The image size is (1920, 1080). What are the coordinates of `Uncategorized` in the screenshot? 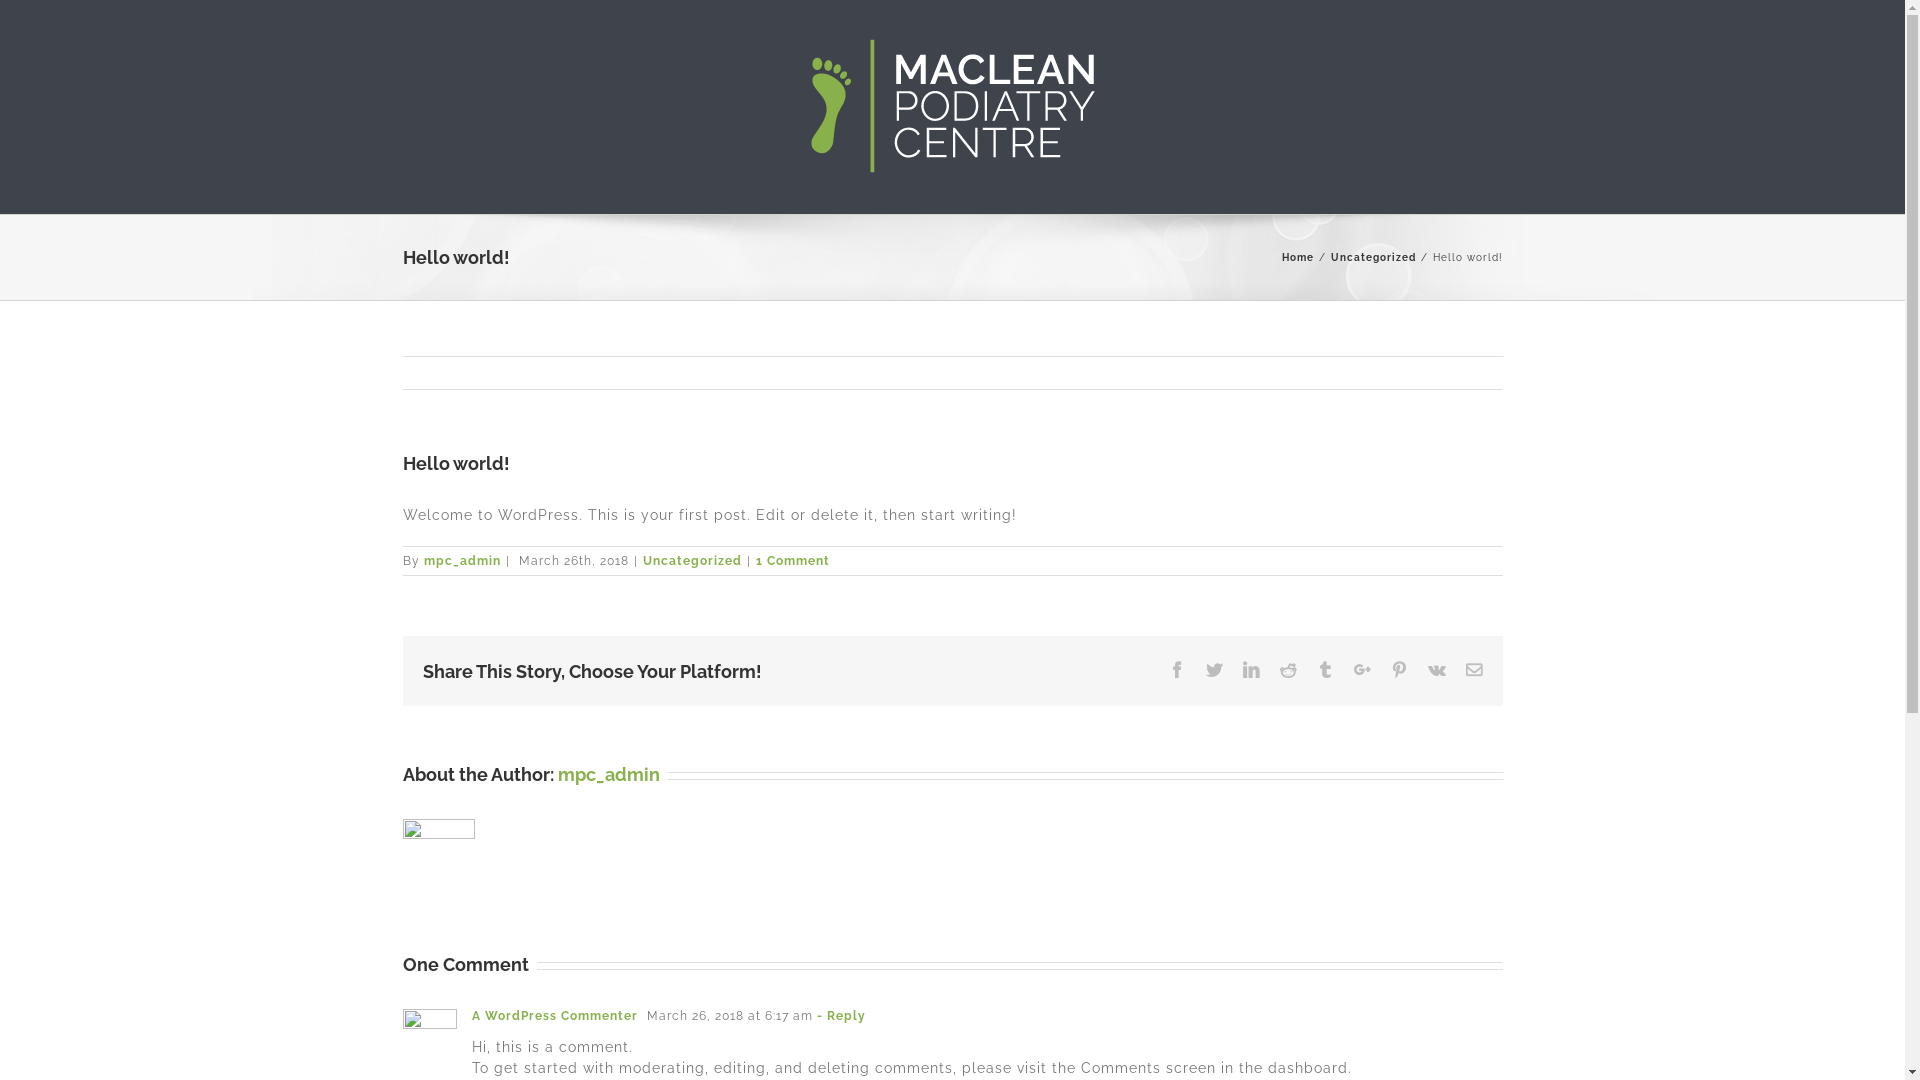 It's located at (692, 561).